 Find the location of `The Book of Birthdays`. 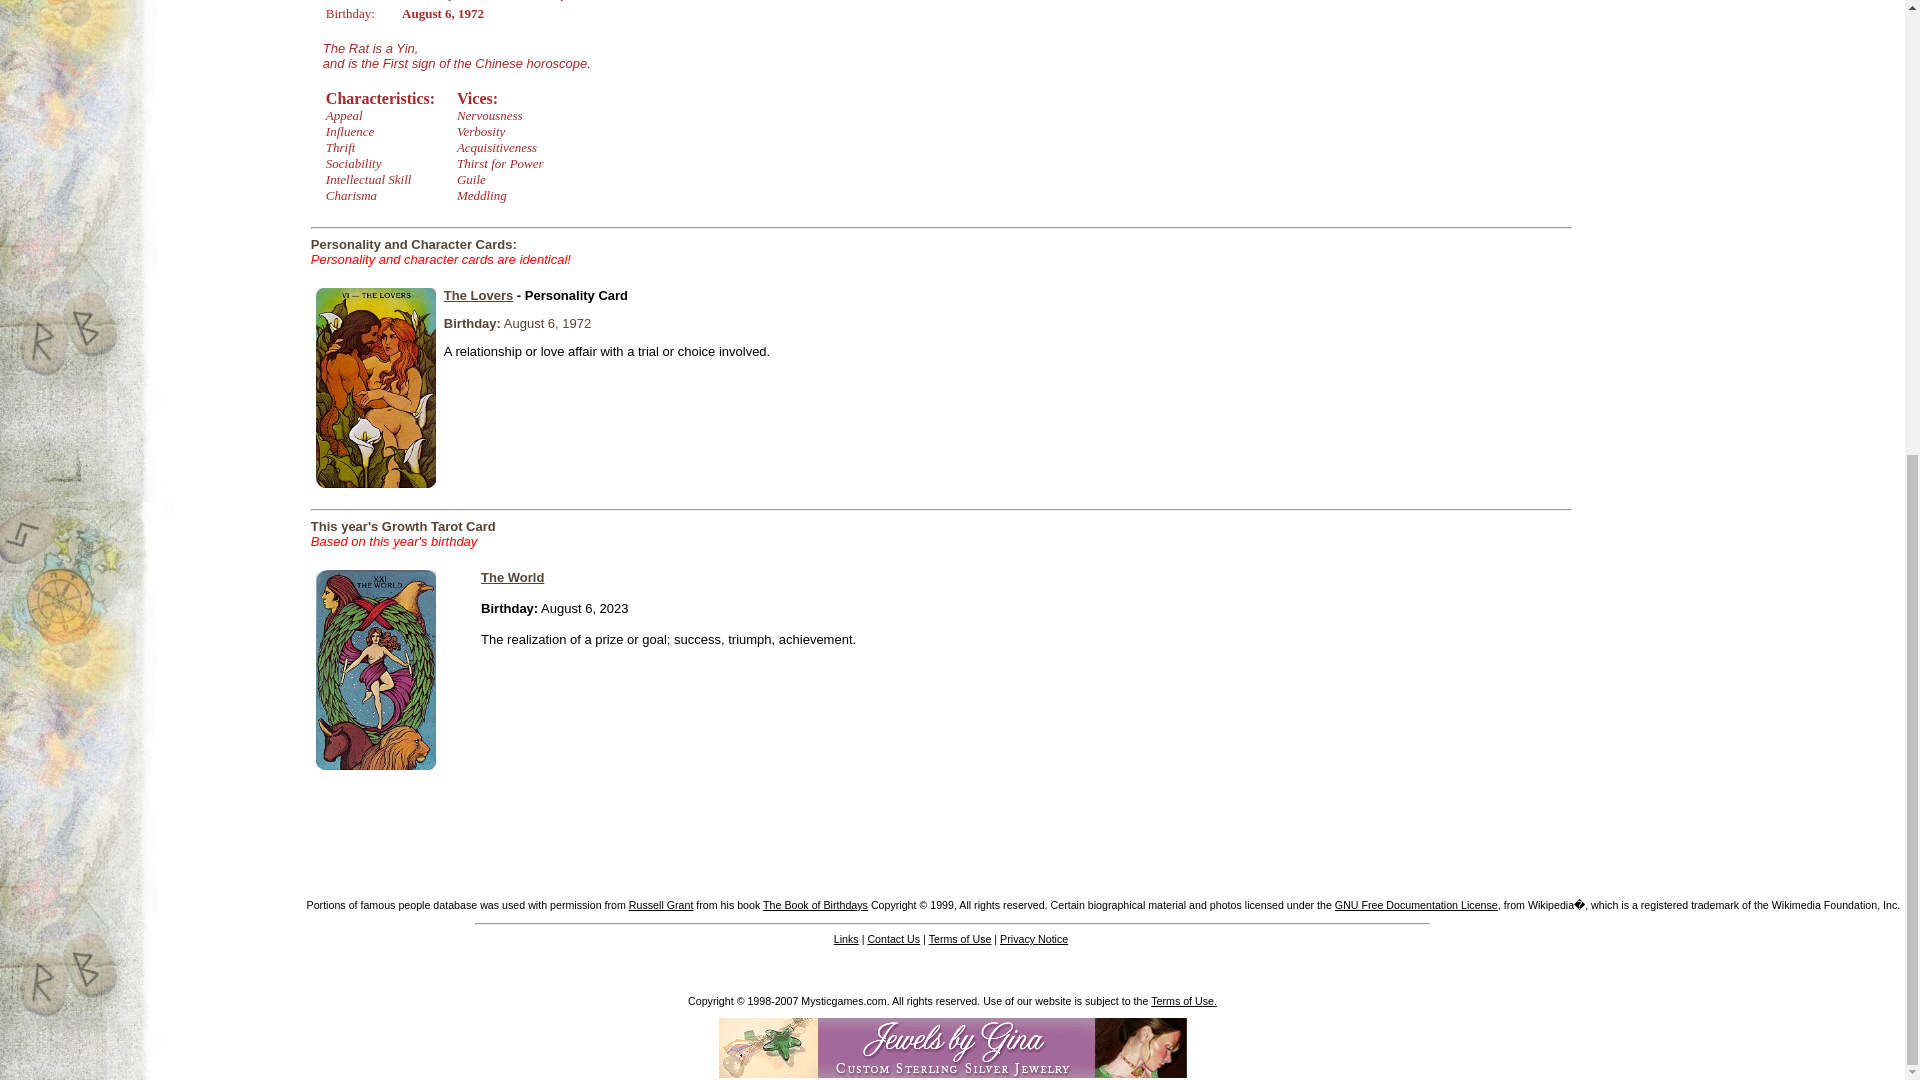

The Book of Birthdays is located at coordinates (814, 904).